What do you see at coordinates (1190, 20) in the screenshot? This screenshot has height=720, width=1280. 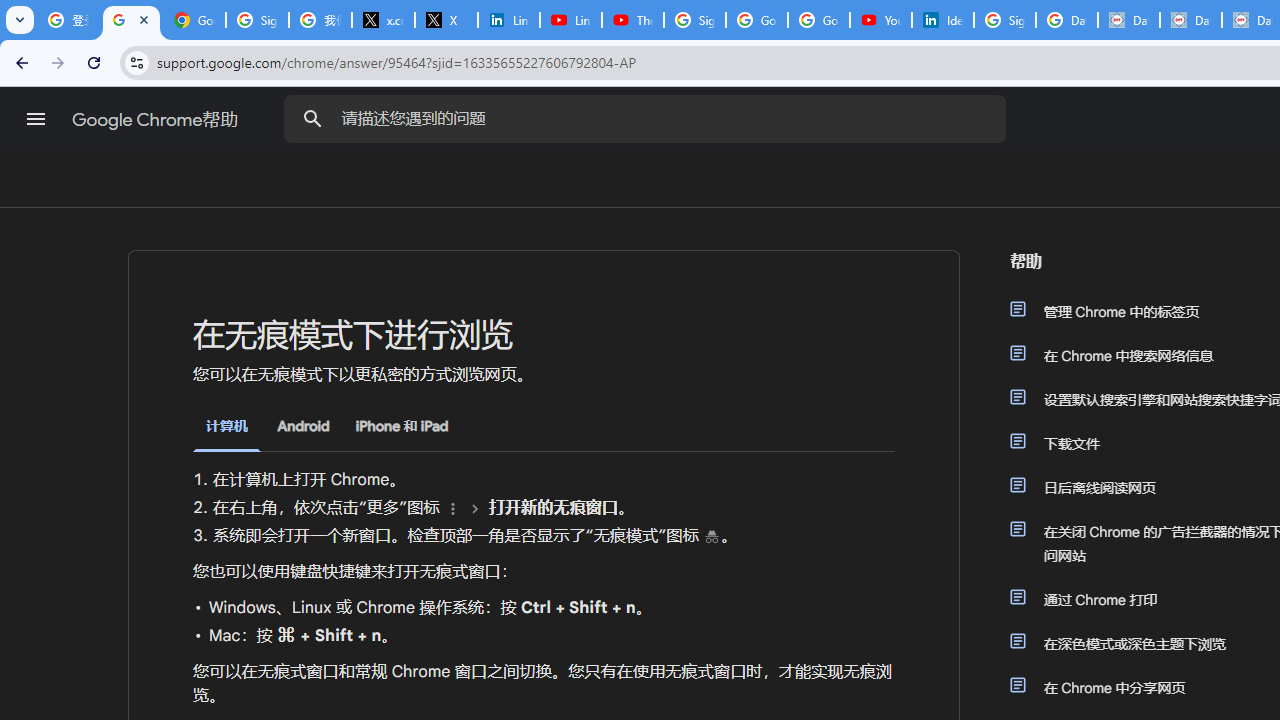 I see `Data Privacy Framework` at bounding box center [1190, 20].